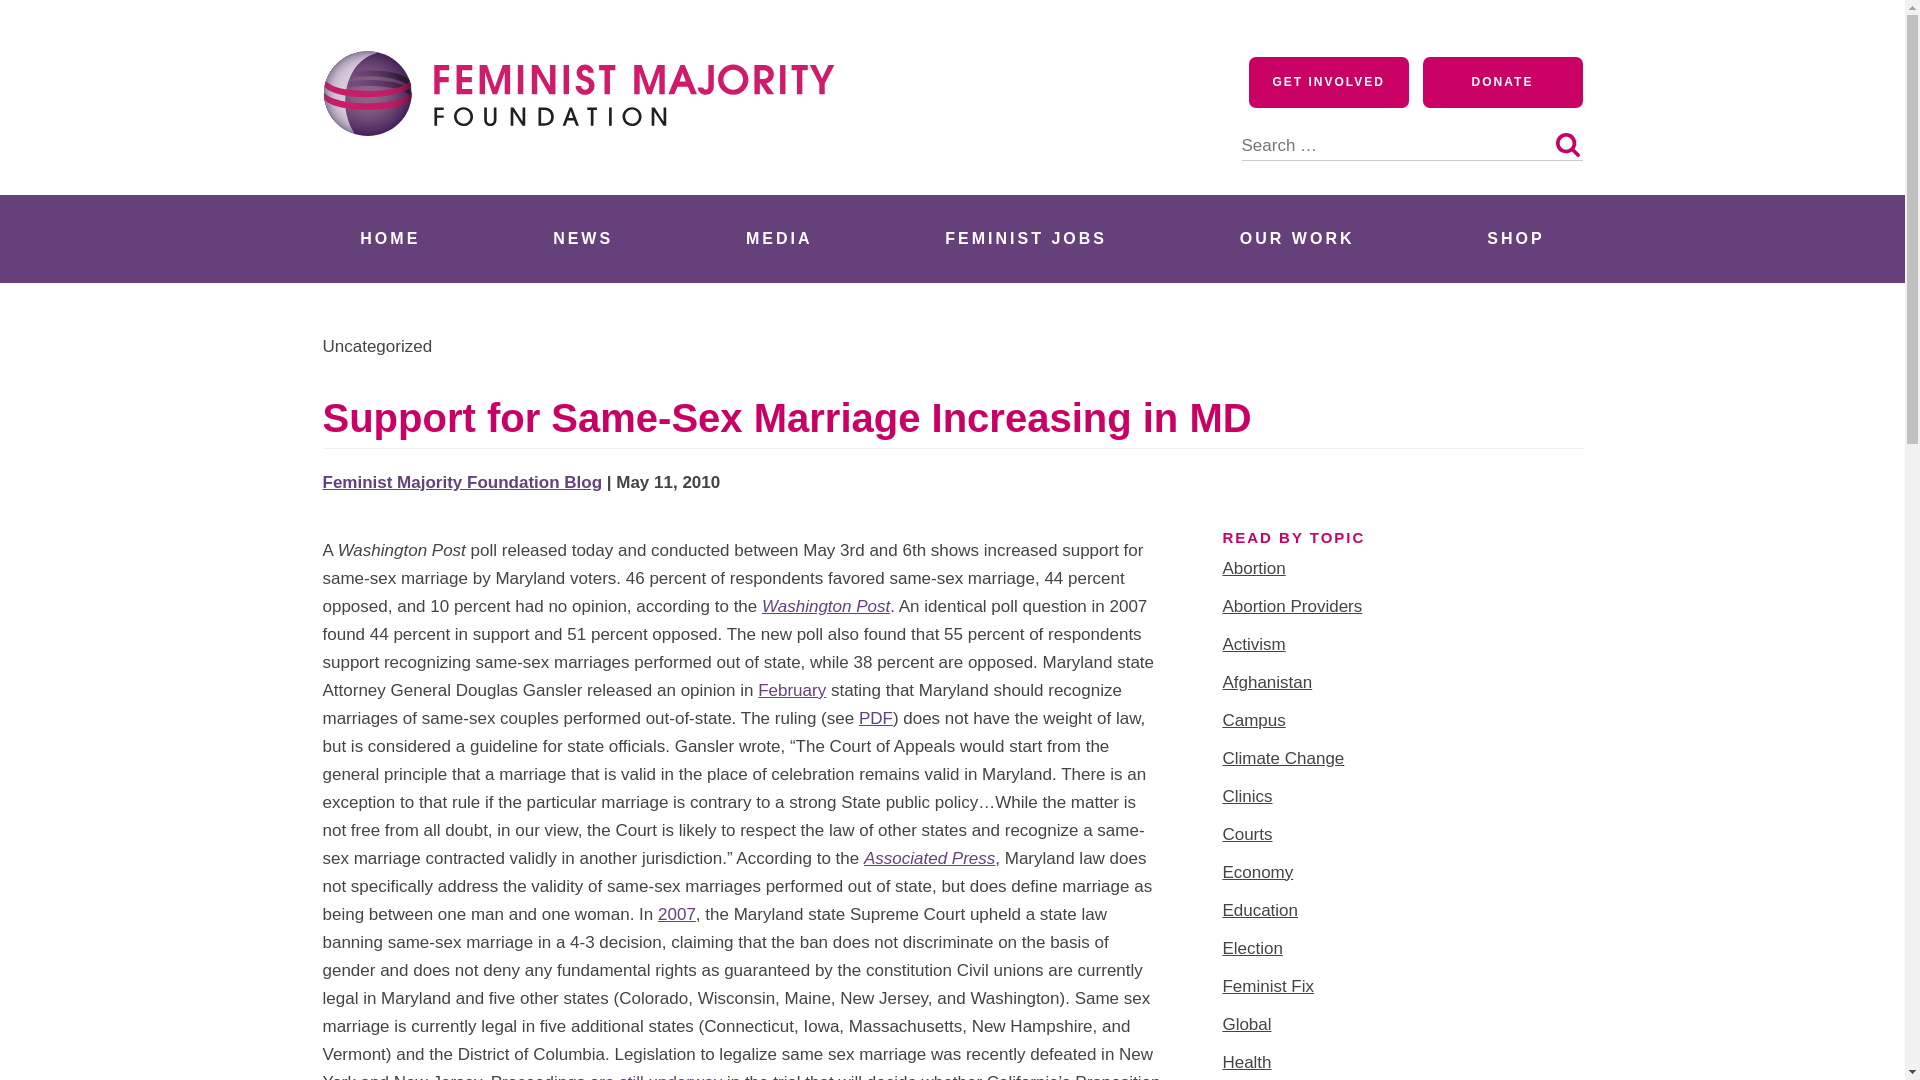  Describe the element at coordinates (462, 482) in the screenshot. I see `Feminist Majority Foundation Blog` at that location.